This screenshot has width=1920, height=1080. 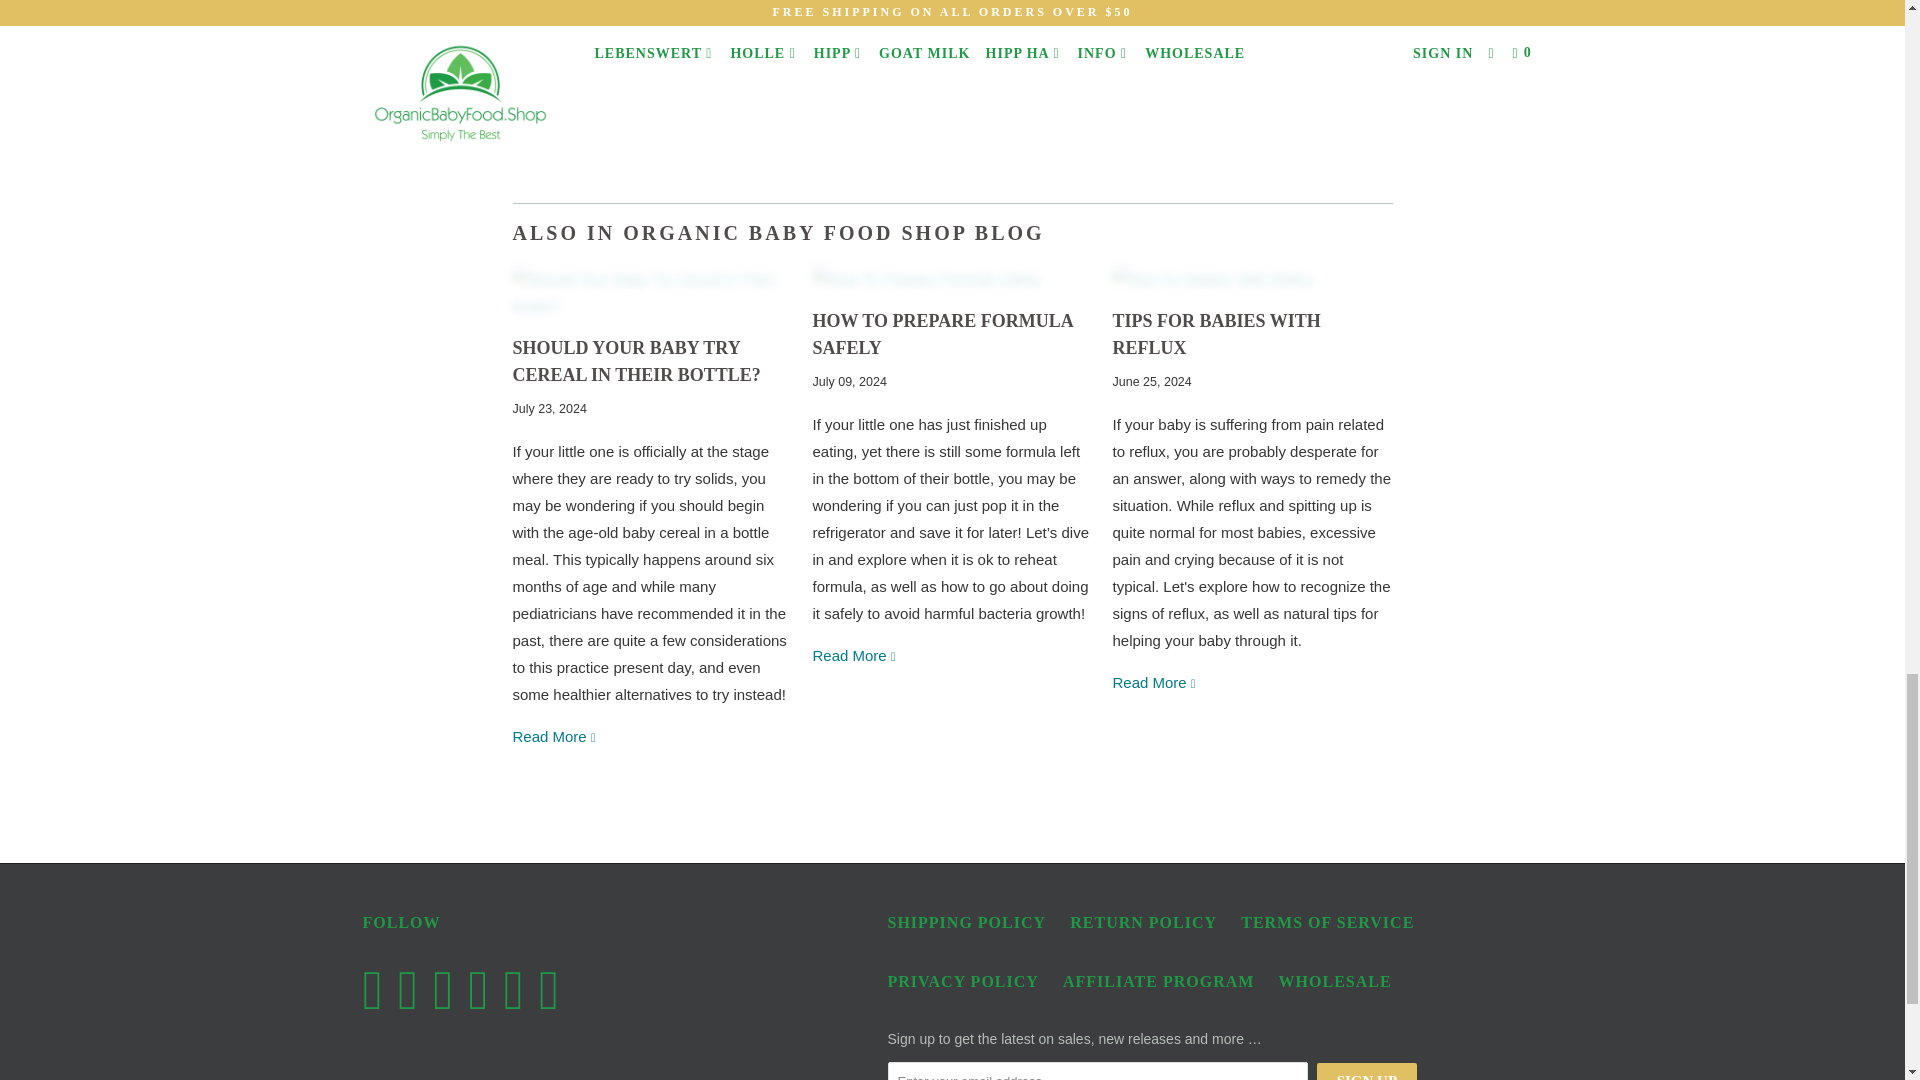 I want to click on Tips For Babies With Reflux, so click(x=1216, y=334).